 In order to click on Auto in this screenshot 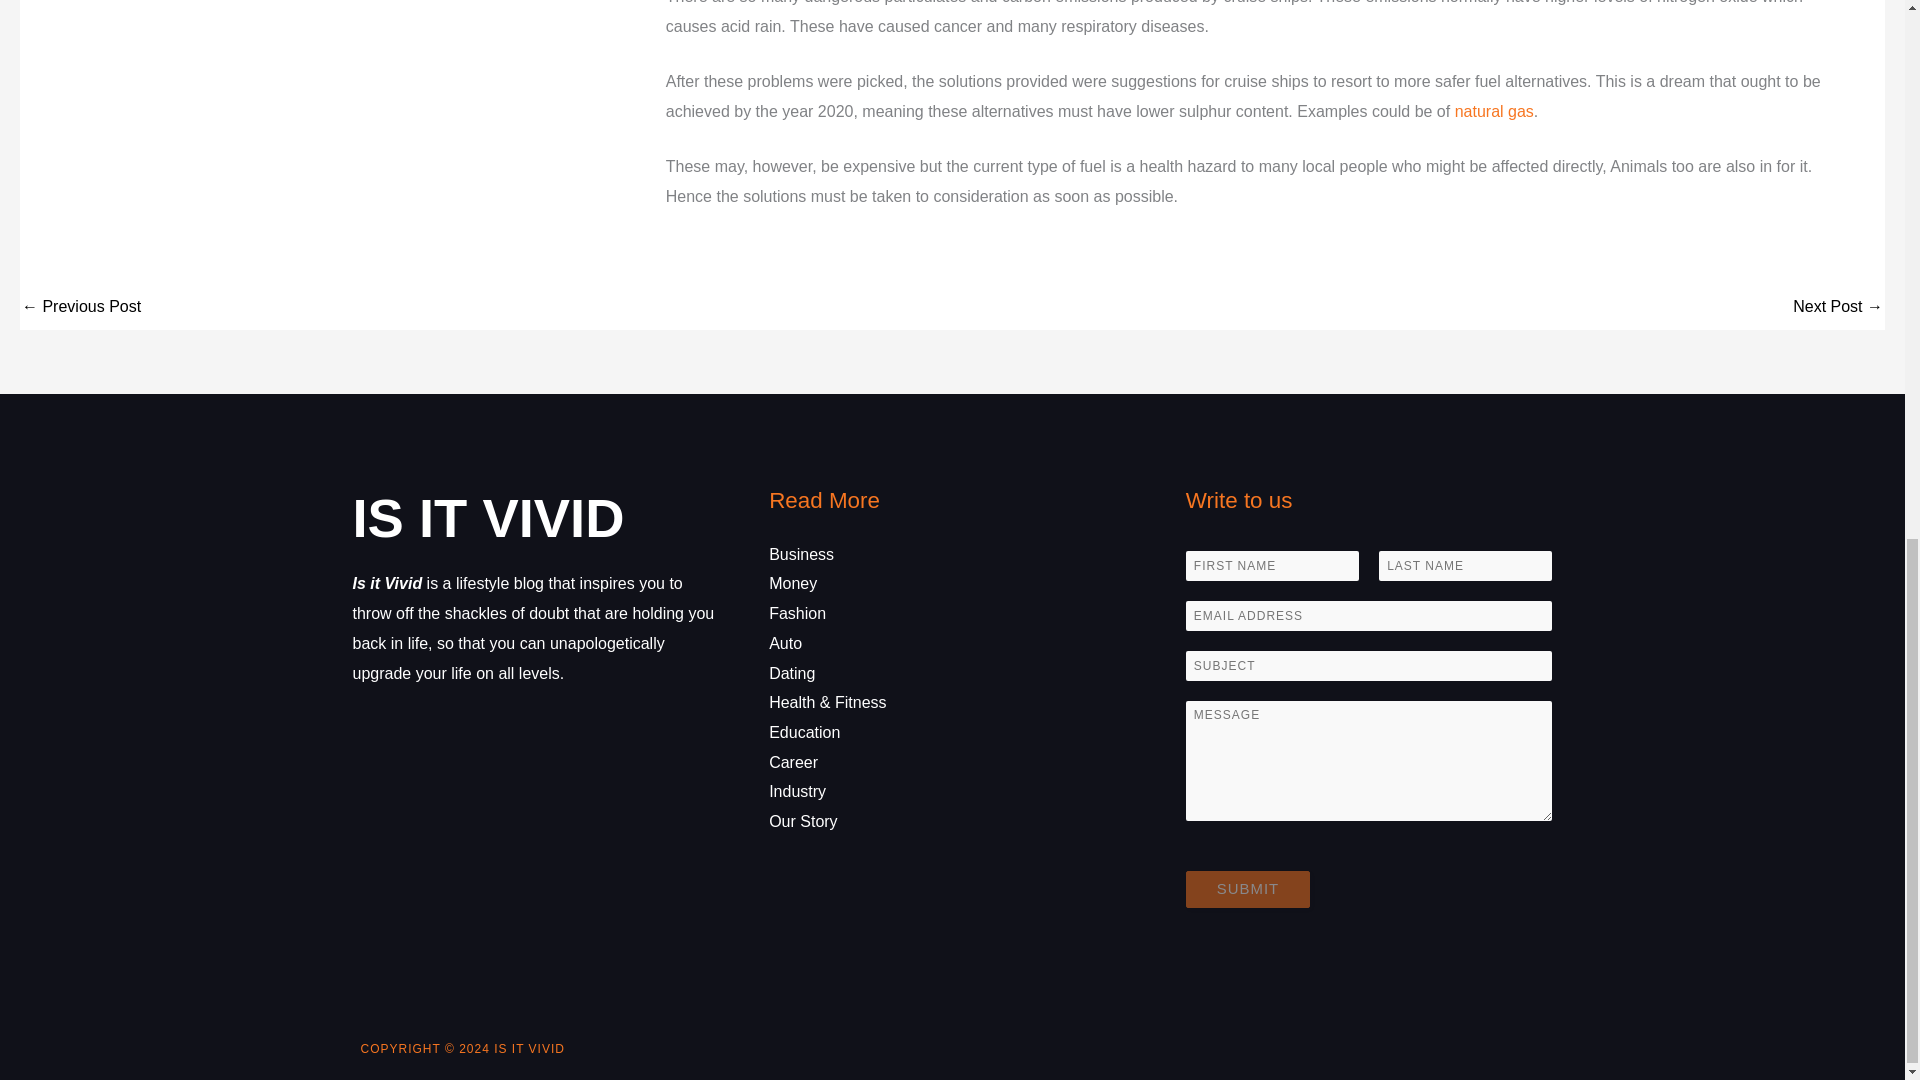, I will do `click(786, 644)`.